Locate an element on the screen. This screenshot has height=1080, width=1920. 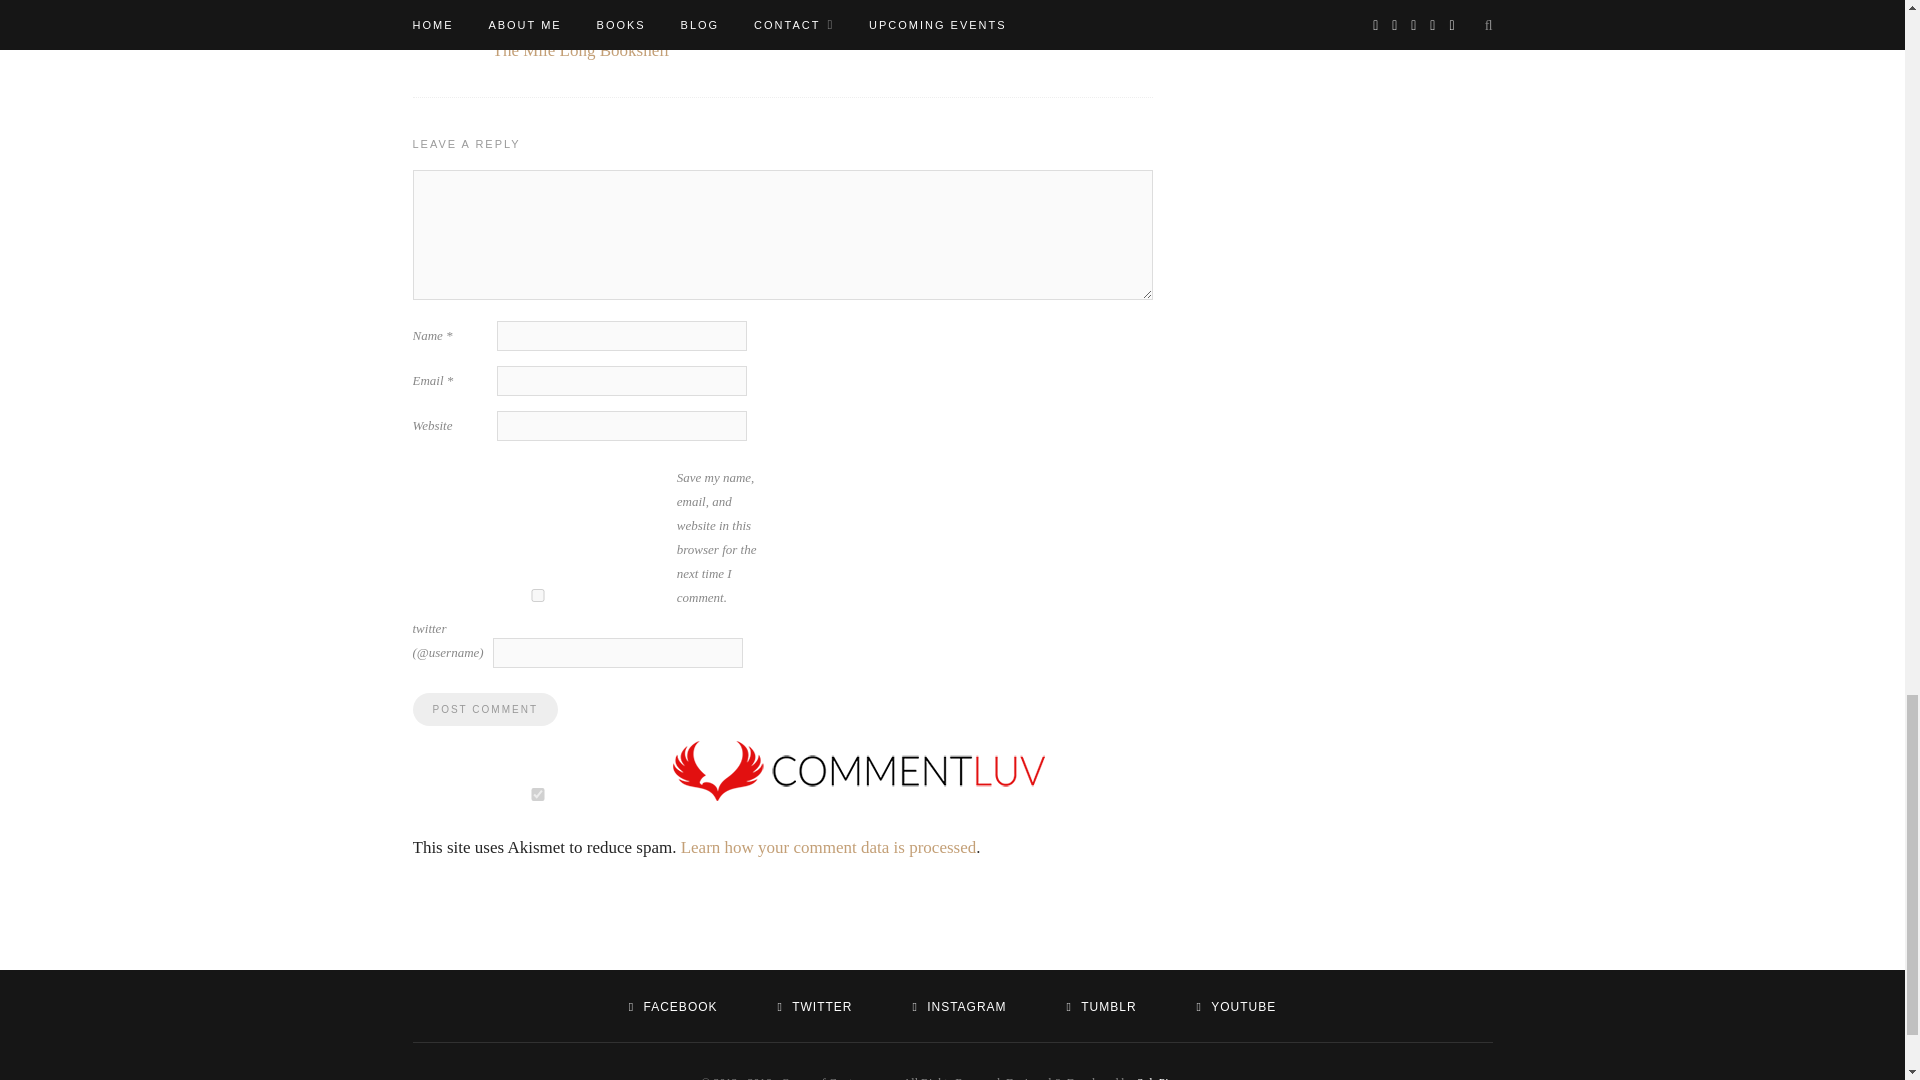
FACEBOOK is located at coordinates (674, 1007).